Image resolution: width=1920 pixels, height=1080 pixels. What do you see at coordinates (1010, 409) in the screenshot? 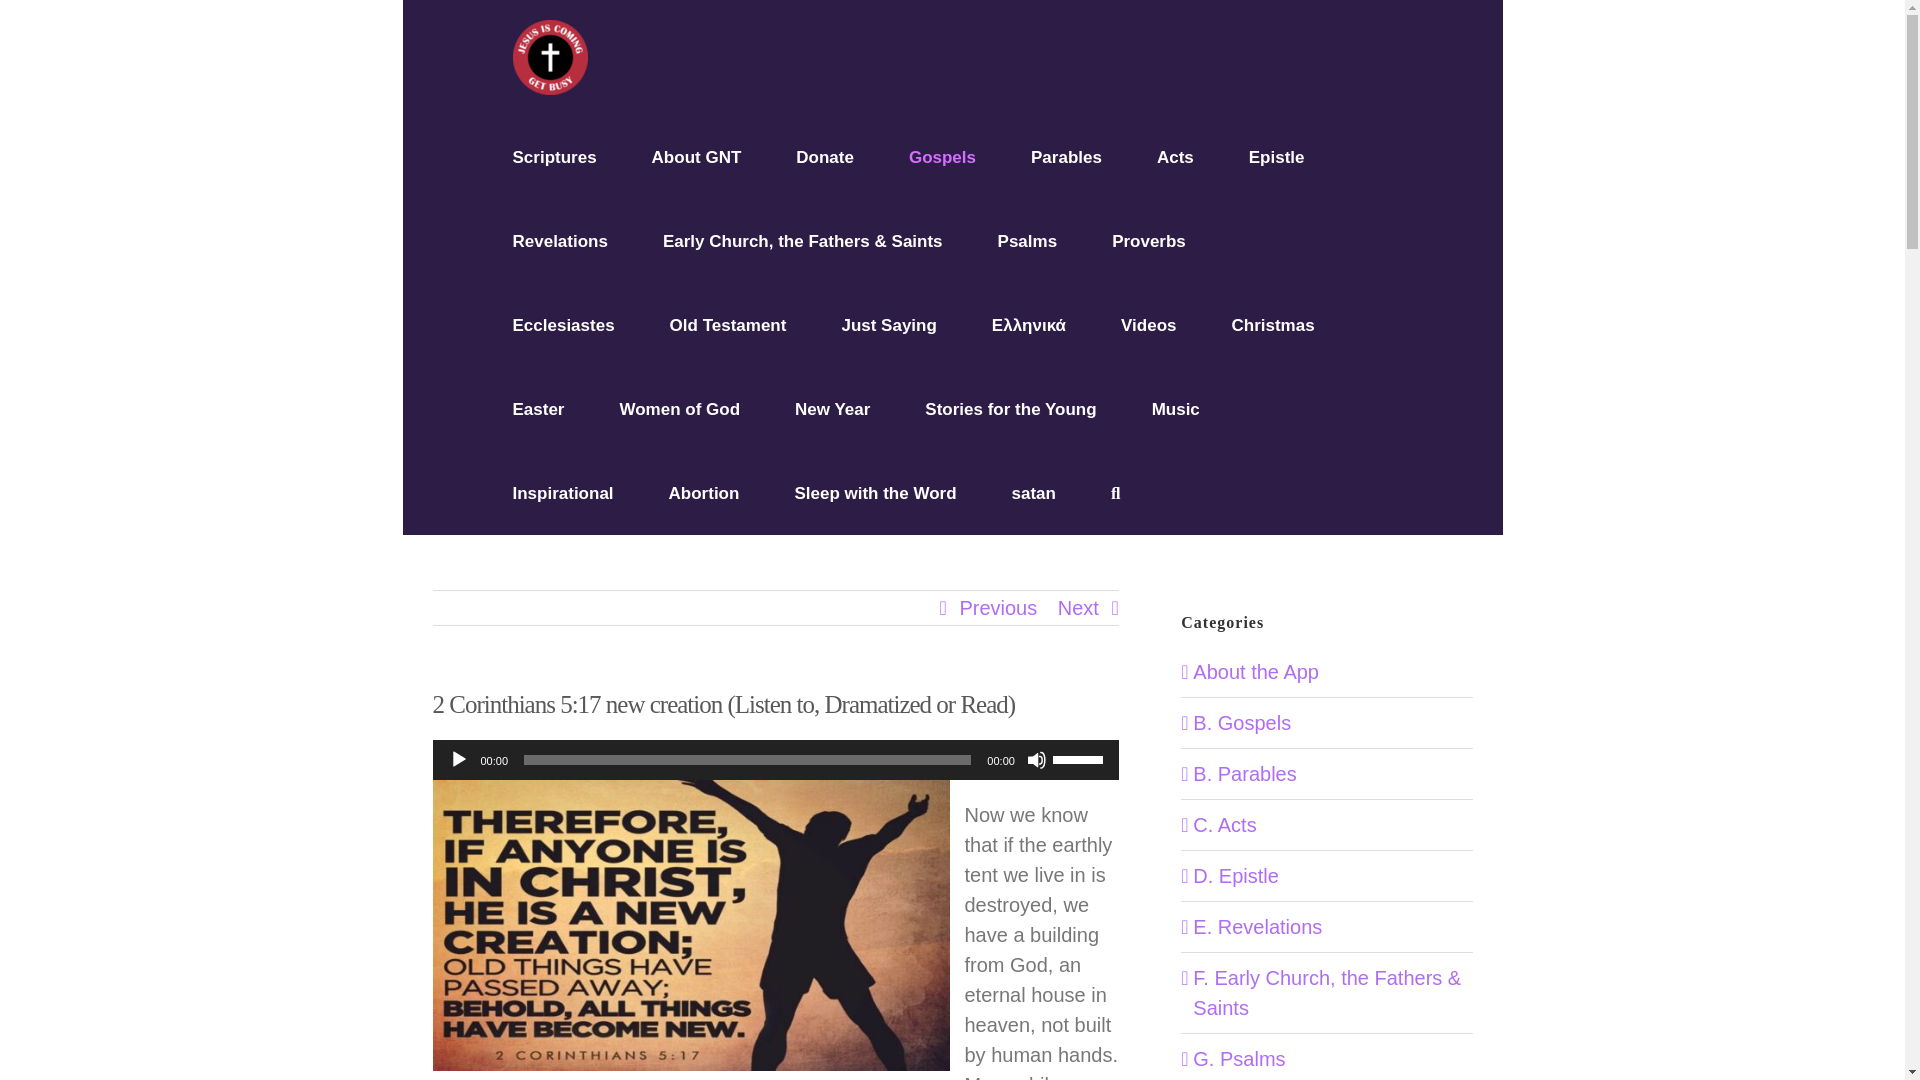
I see `Stories for the Young` at bounding box center [1010, 409].